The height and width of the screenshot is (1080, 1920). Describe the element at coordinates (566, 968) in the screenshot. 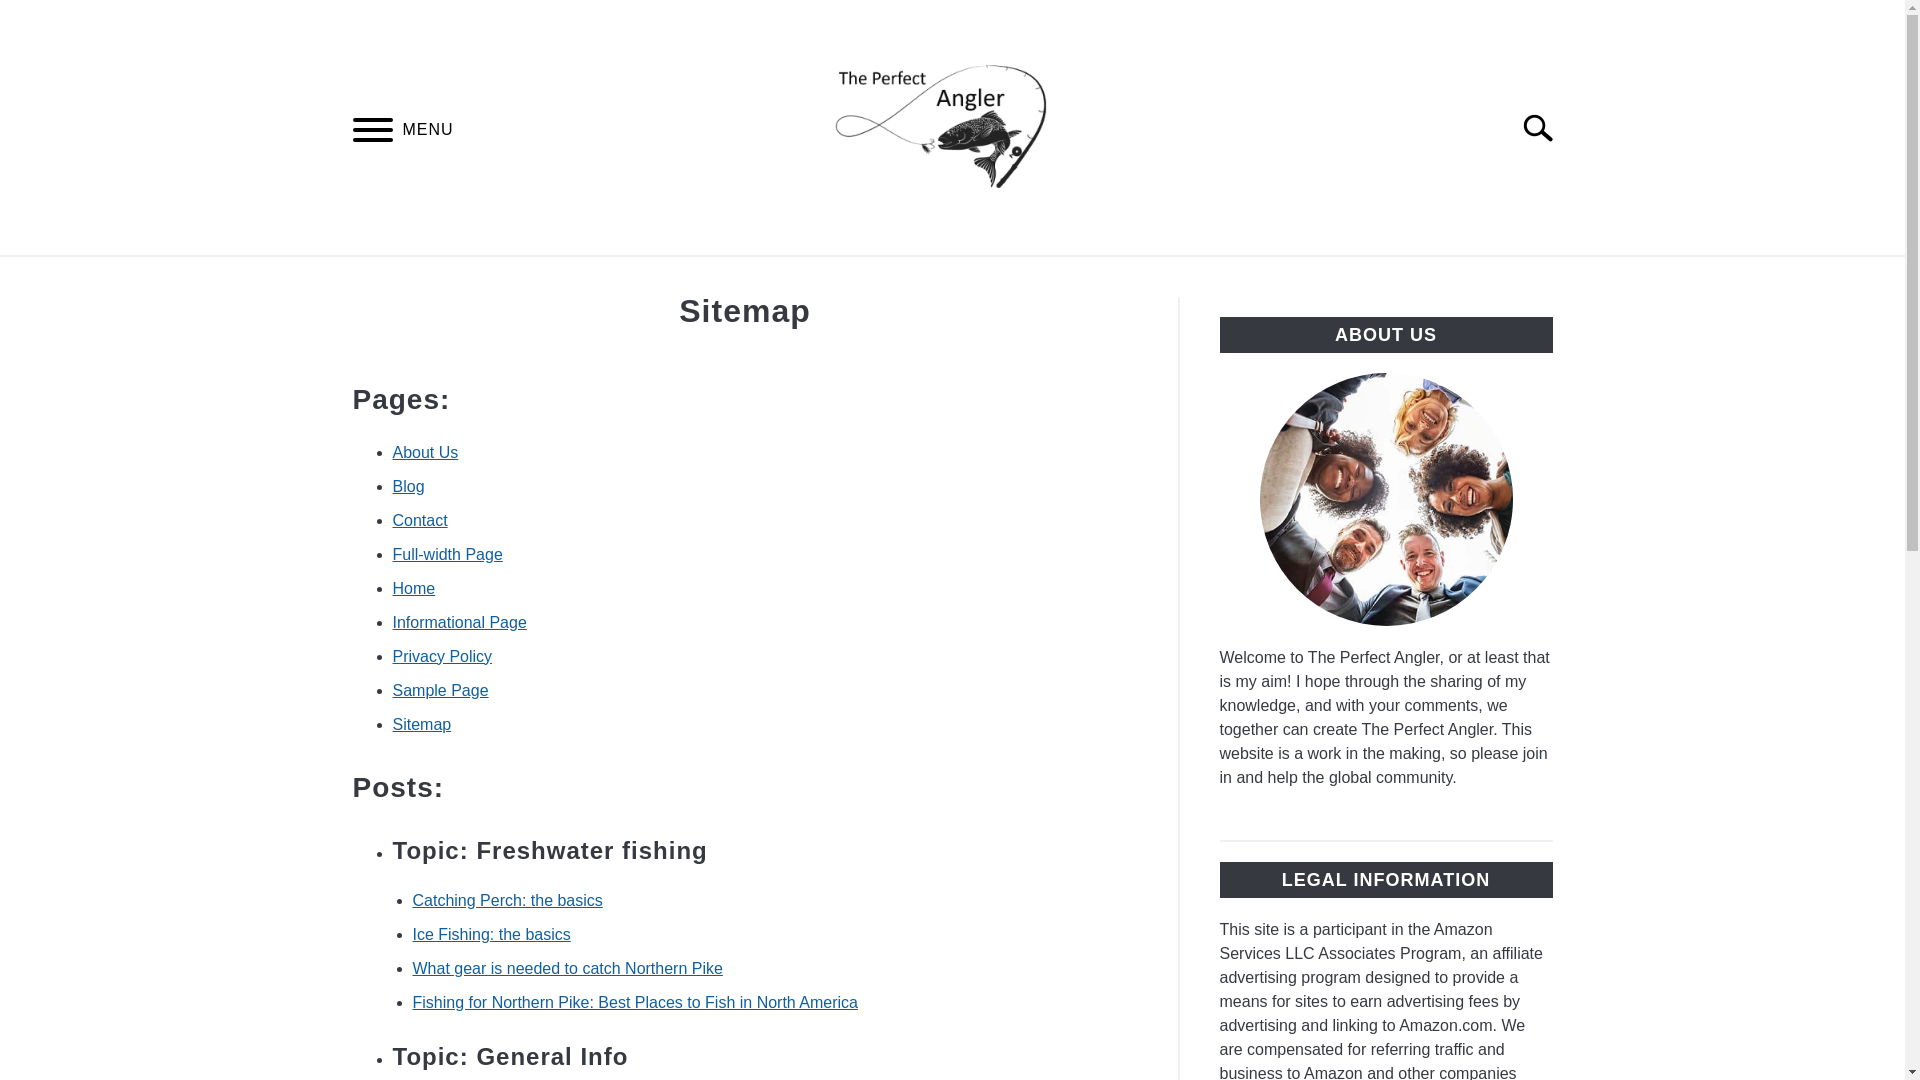

I see `What gear is needed to catch Northern Pike` at that location.